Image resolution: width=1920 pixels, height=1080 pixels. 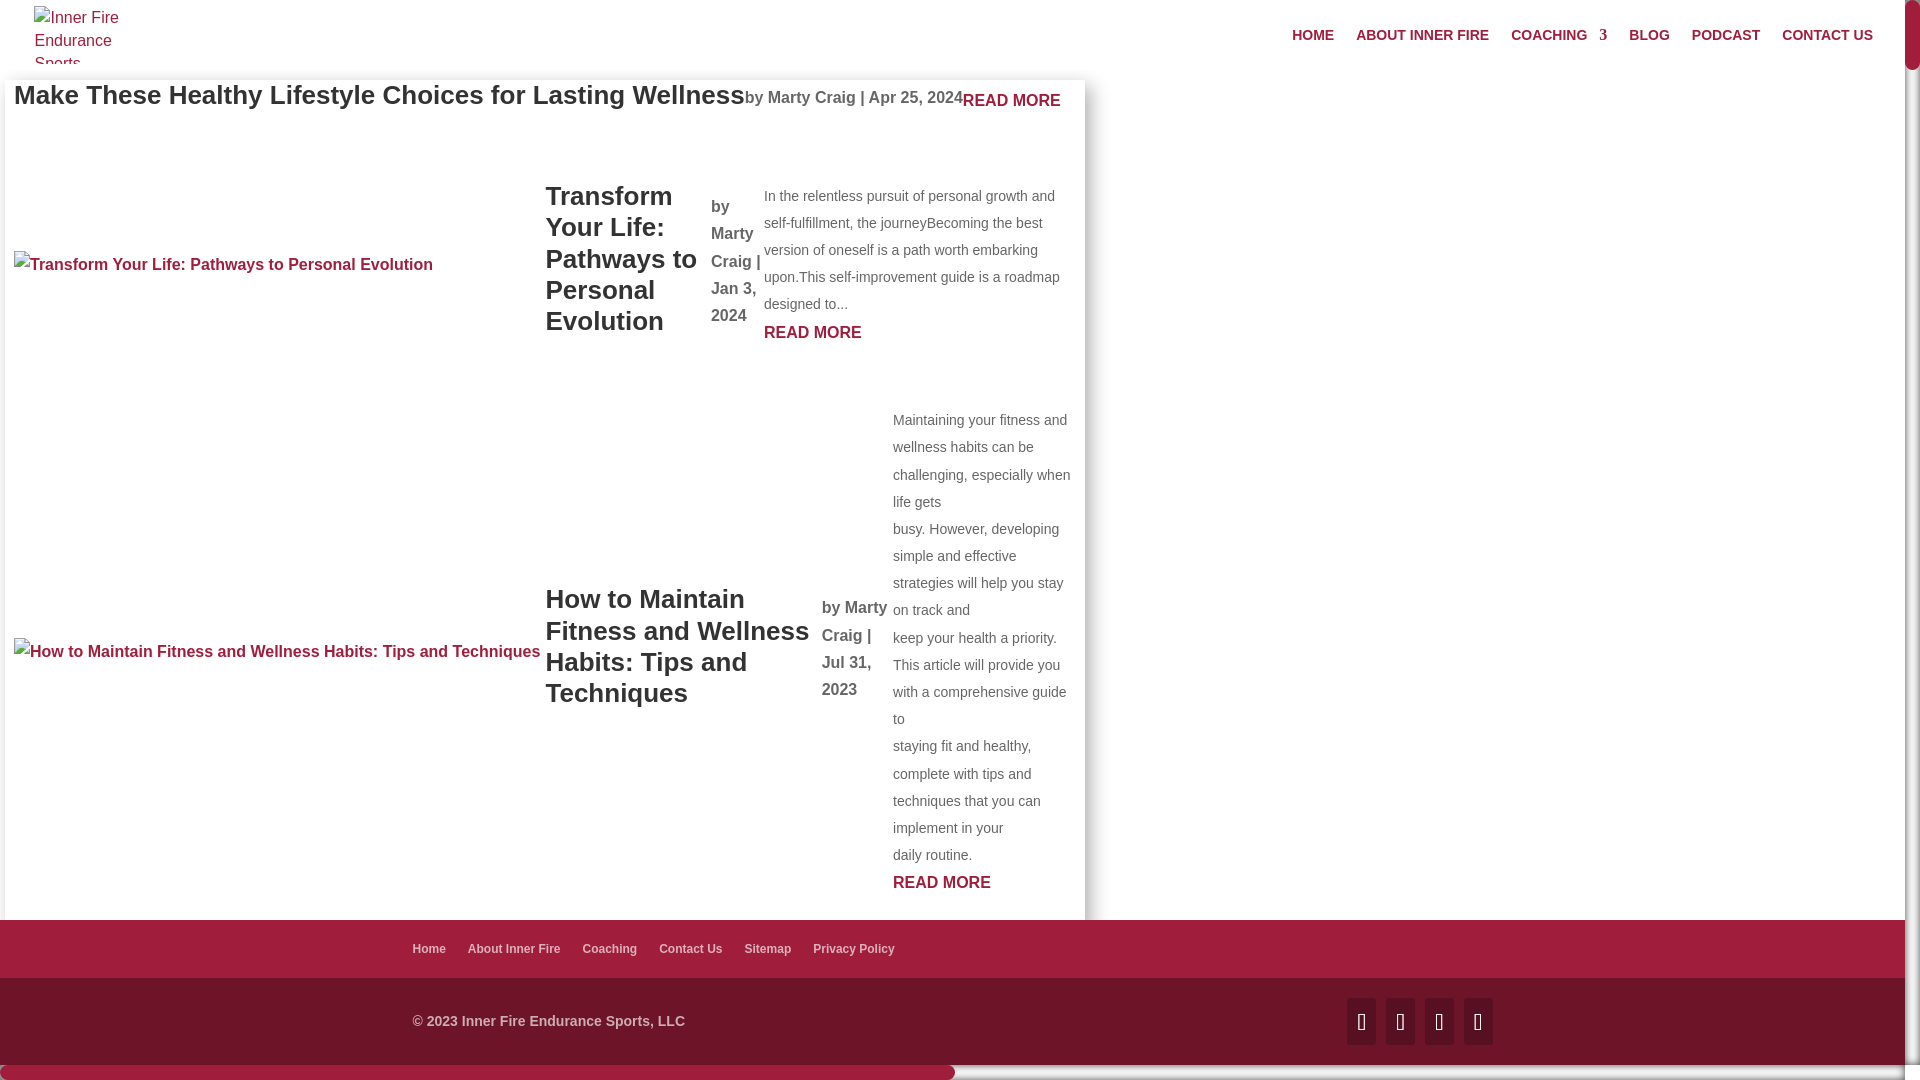 I want to click on The Long Haul 100 Ultramarathon Experience, so click(x=634, y=1027).